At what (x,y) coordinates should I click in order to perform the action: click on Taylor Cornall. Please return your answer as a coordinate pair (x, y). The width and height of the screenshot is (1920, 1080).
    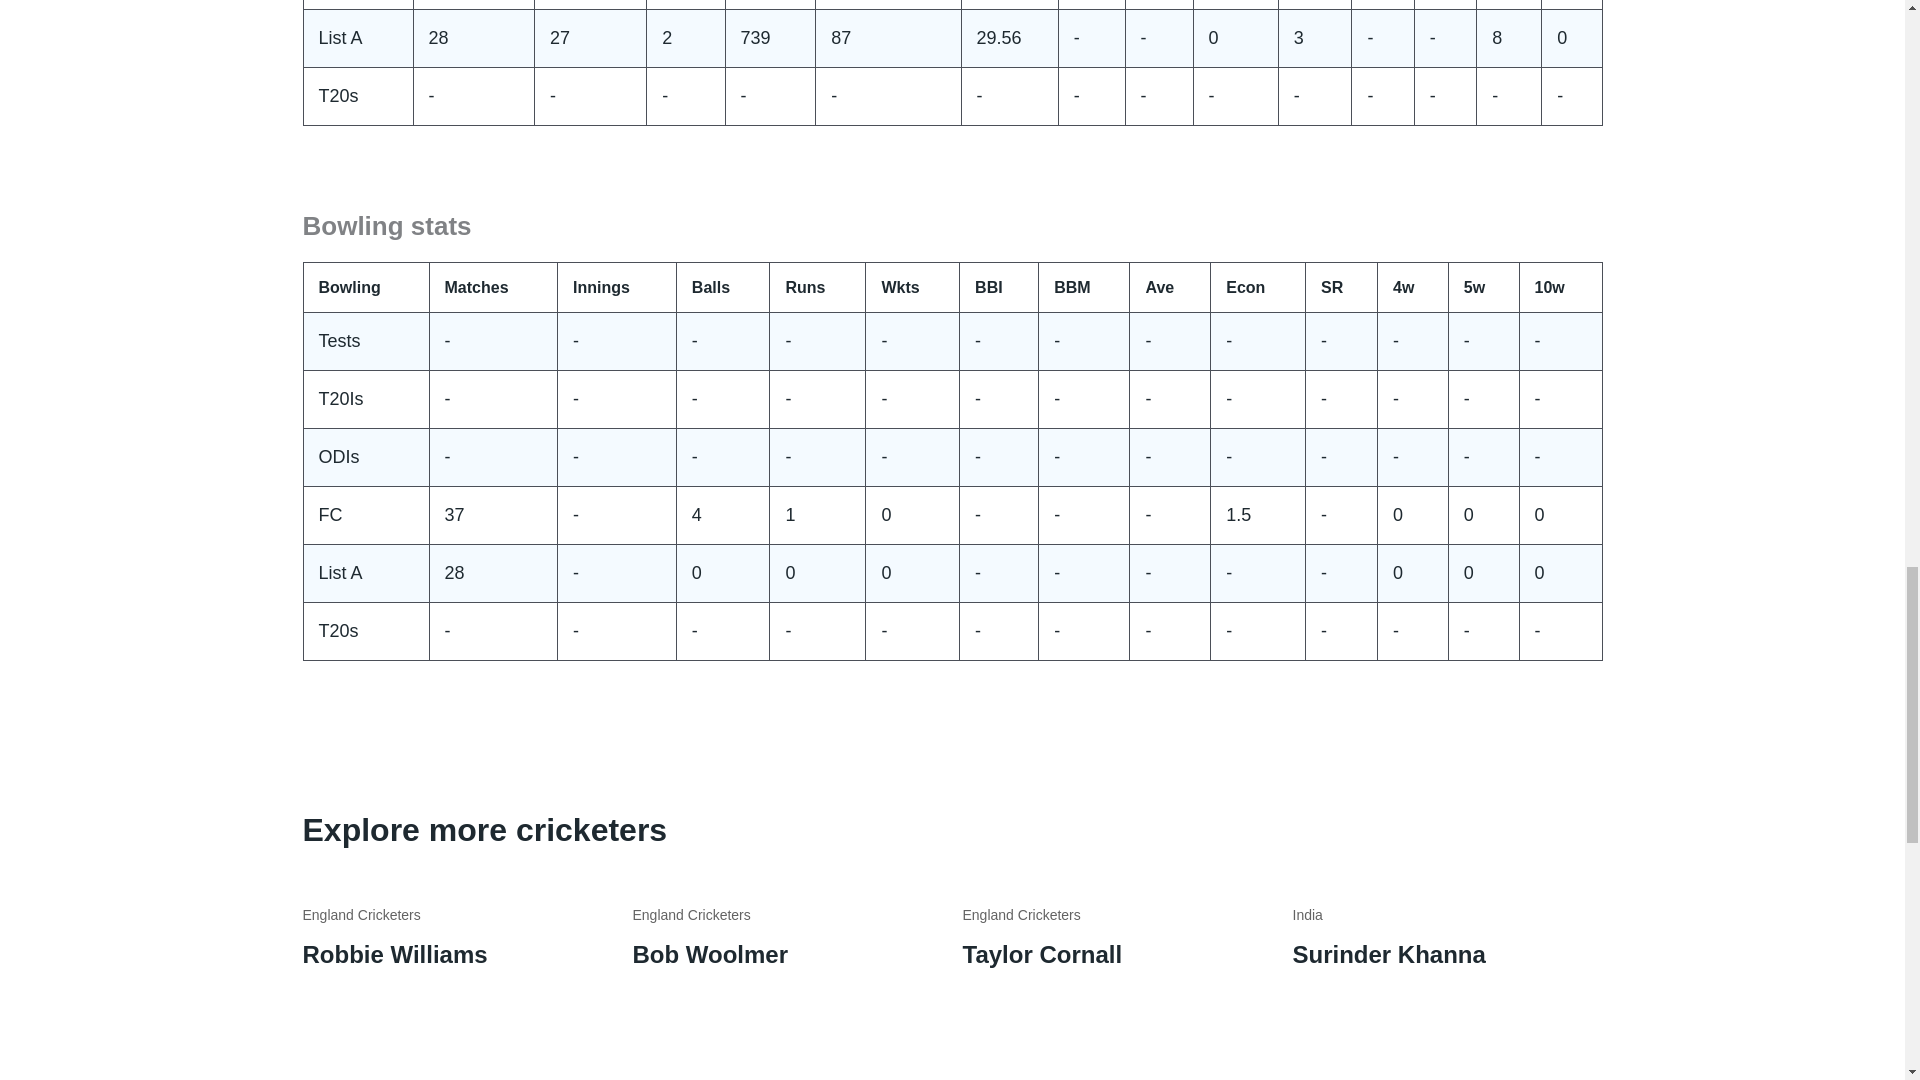
    Looking at the image, I should click on (1041, 954).